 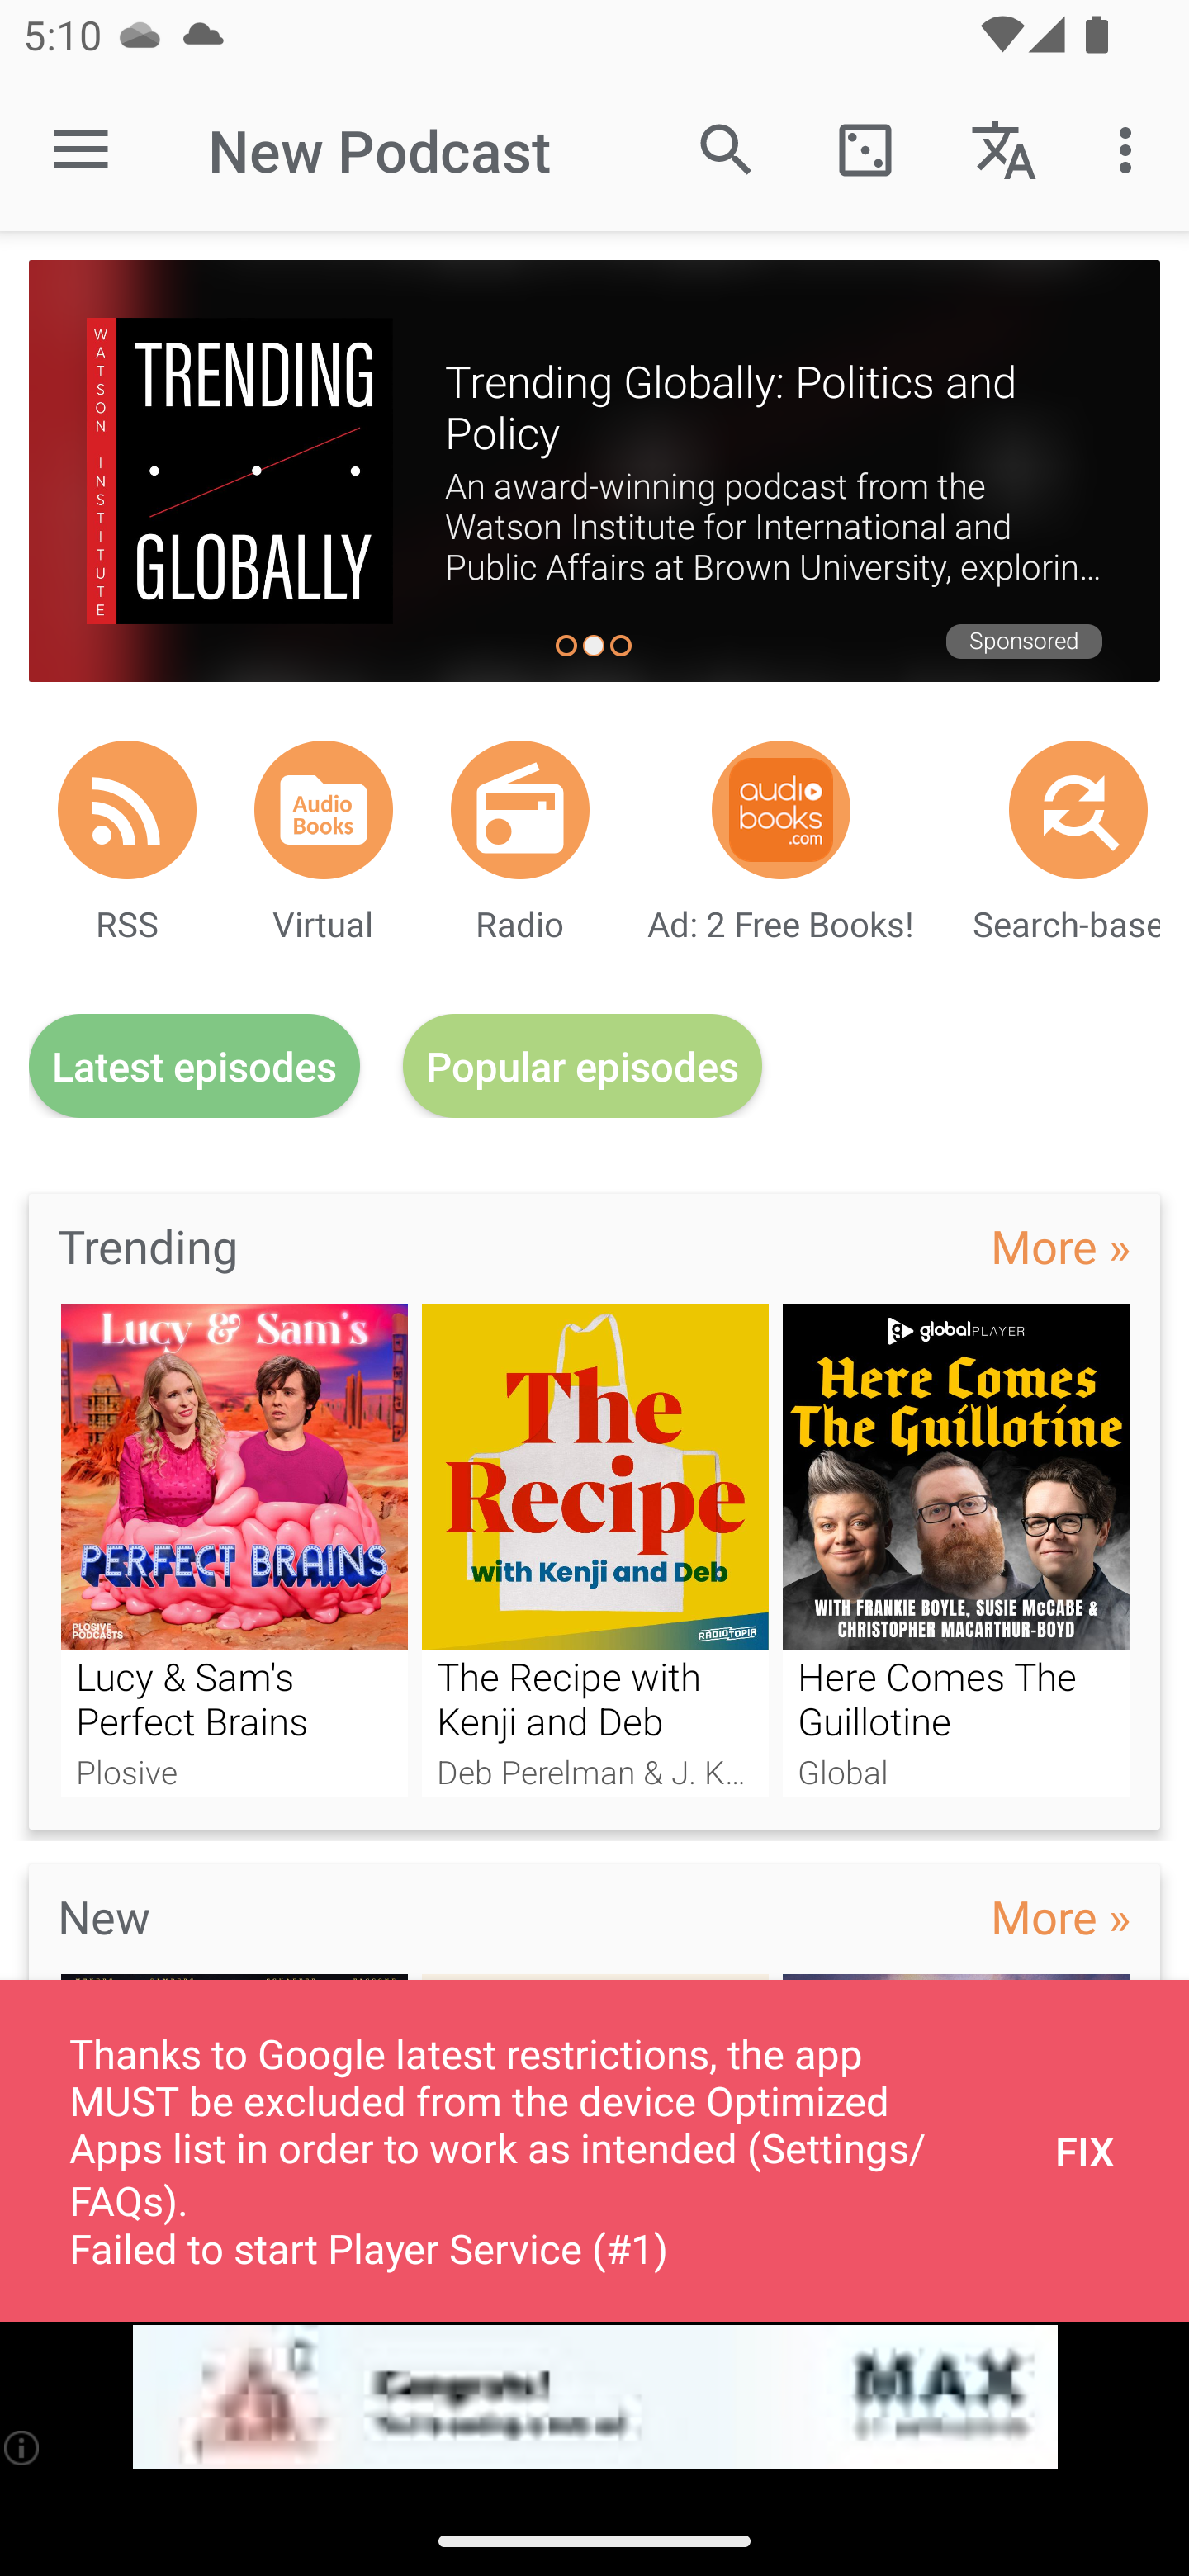 What do you see at coordinates (1060, 1915) in the screenshot?
I see `More »` at bounding box center [1060, 1915].